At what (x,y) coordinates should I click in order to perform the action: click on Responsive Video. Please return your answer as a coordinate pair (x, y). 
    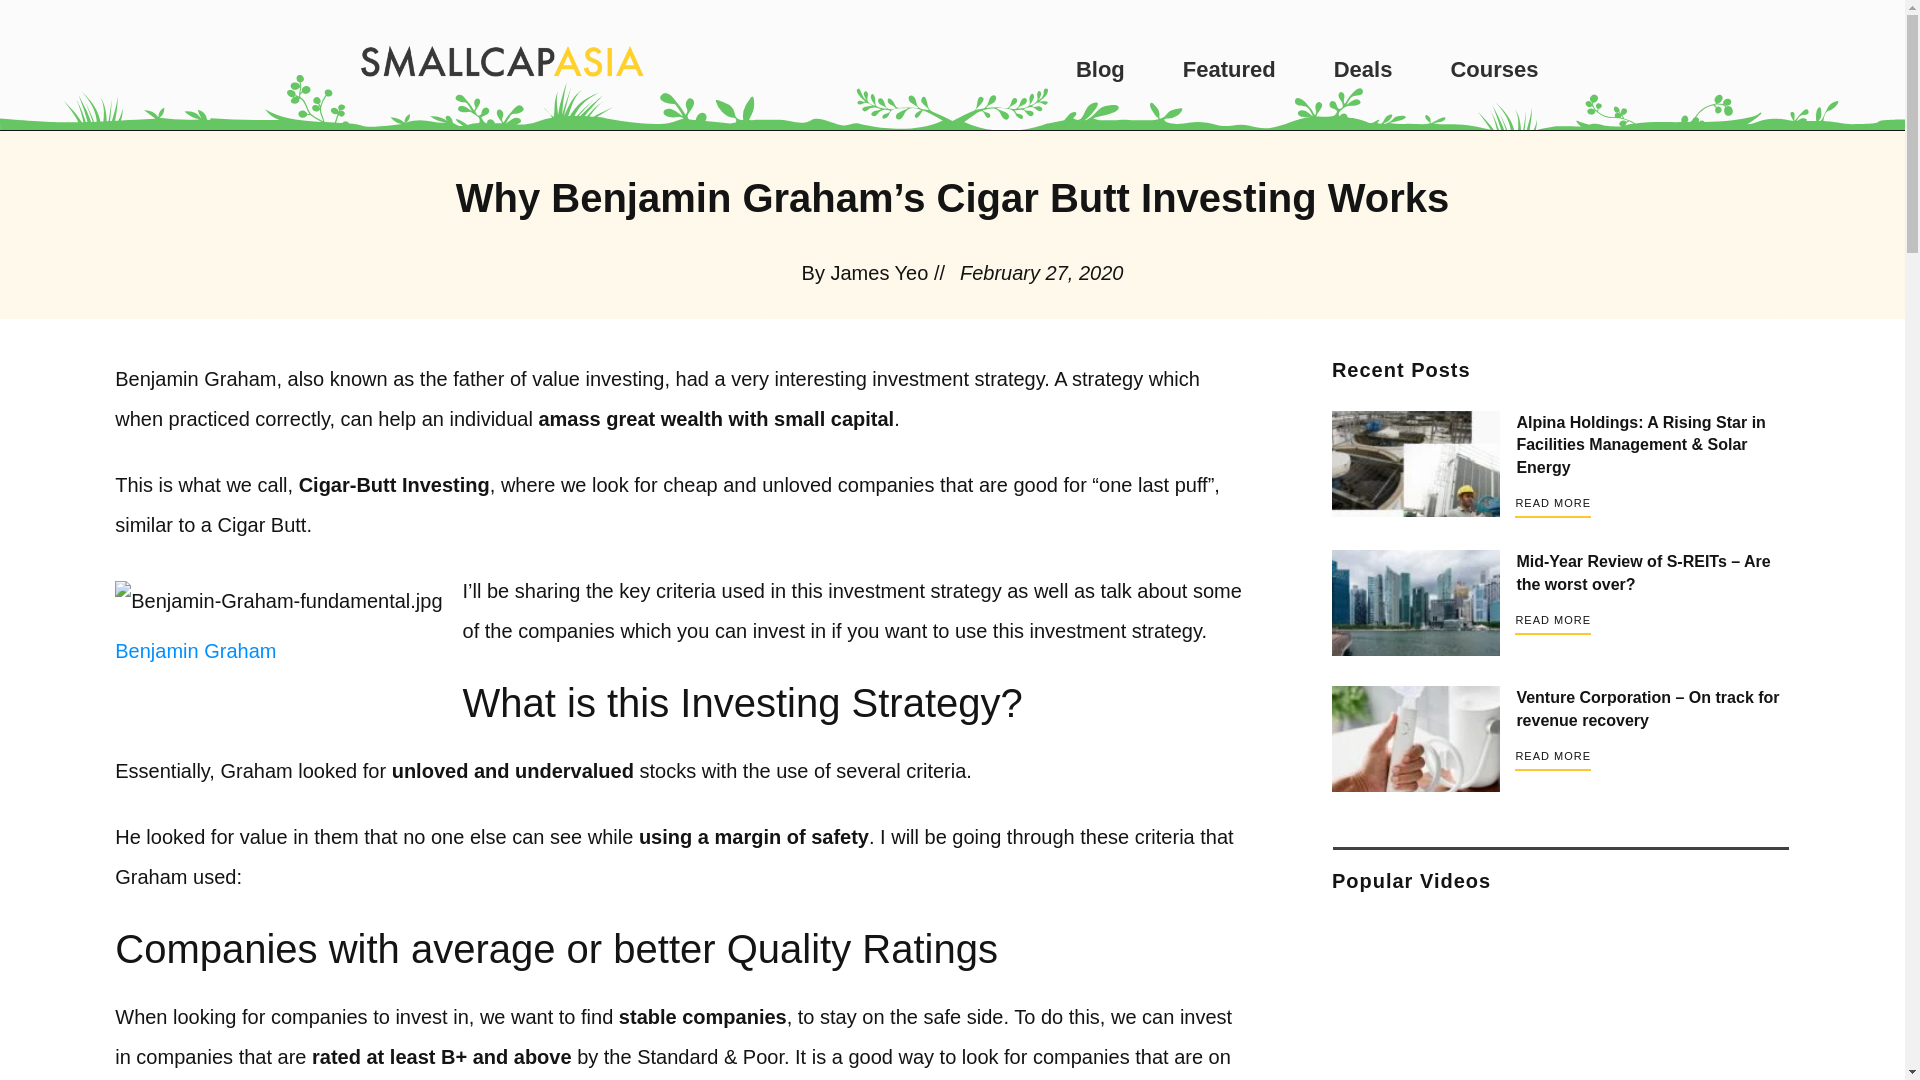
    Looking at the image, I should click on (1562, 996).